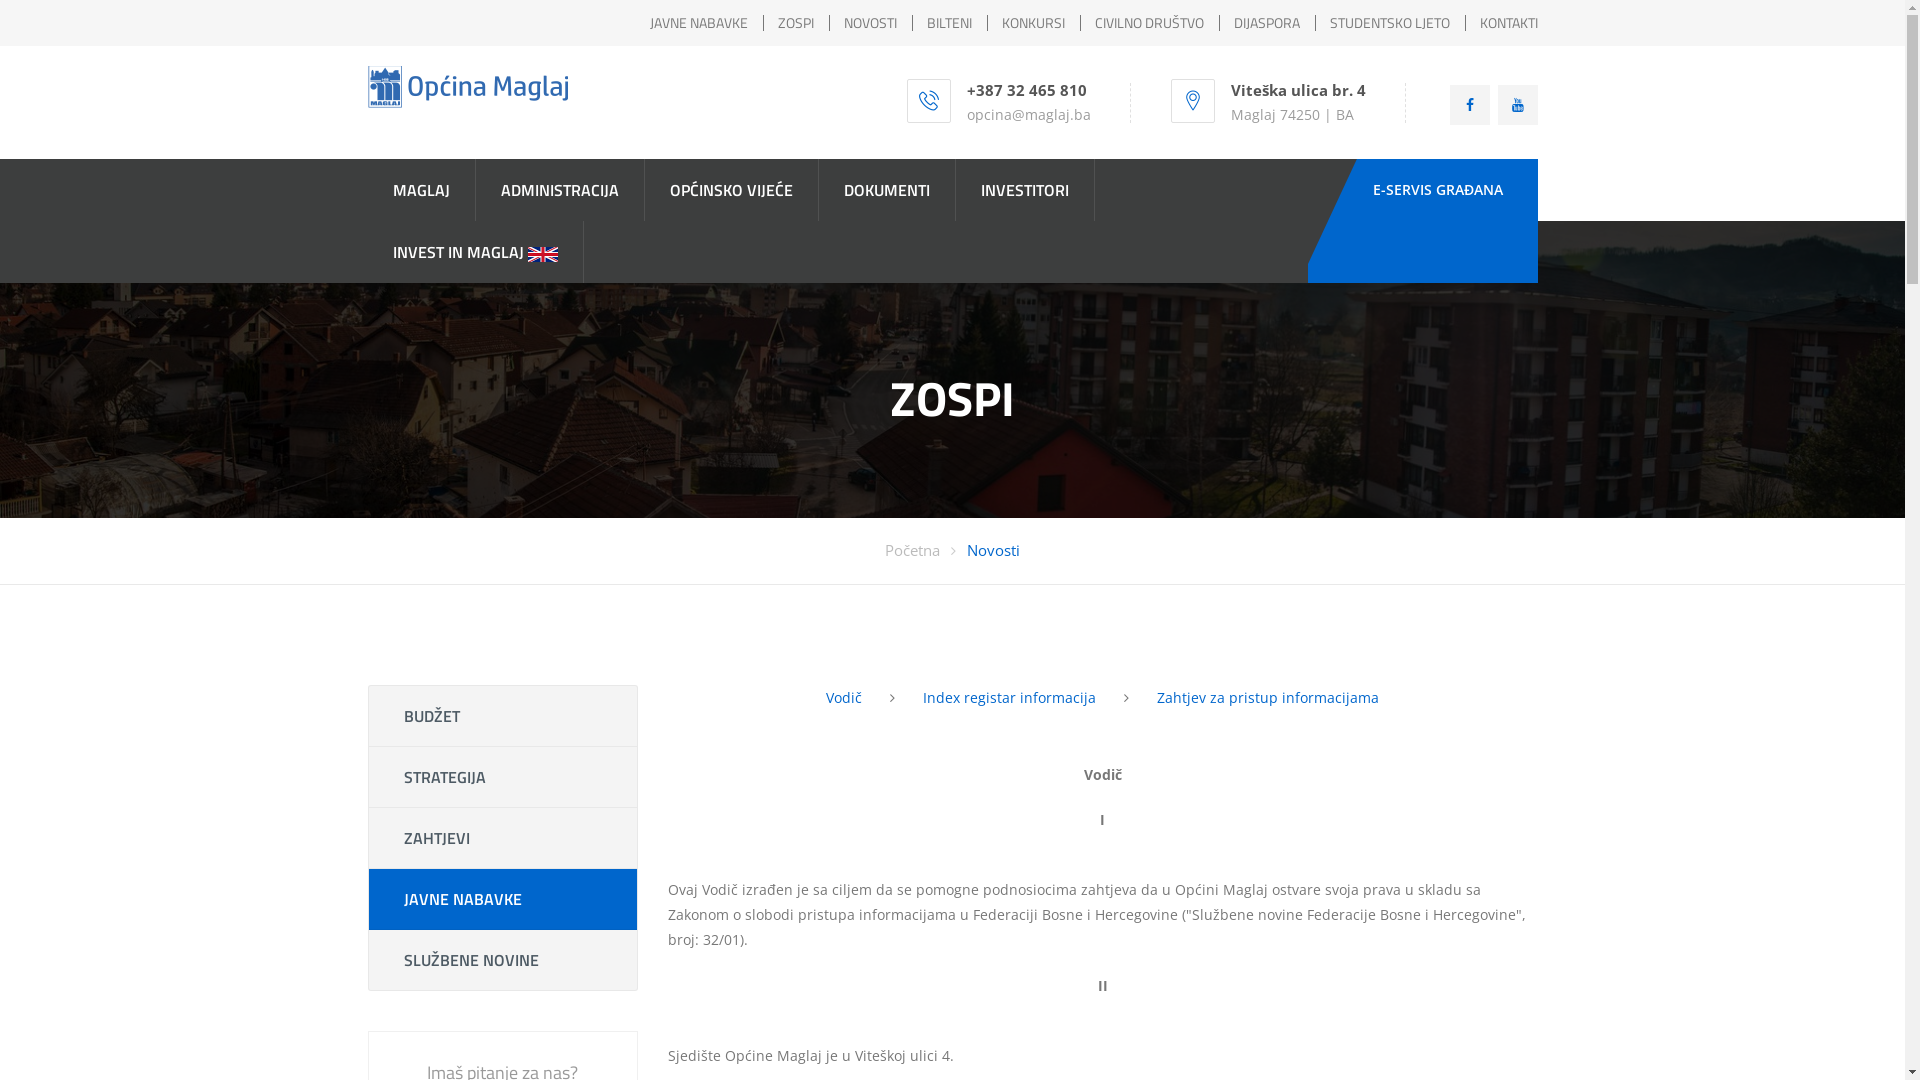 The width and height of the screenshot is (1920, 1080). What do you see at coordinates (1509, 22) in the screenshot?
I see `KONTAKTI` at bounding box center [1509, 22].